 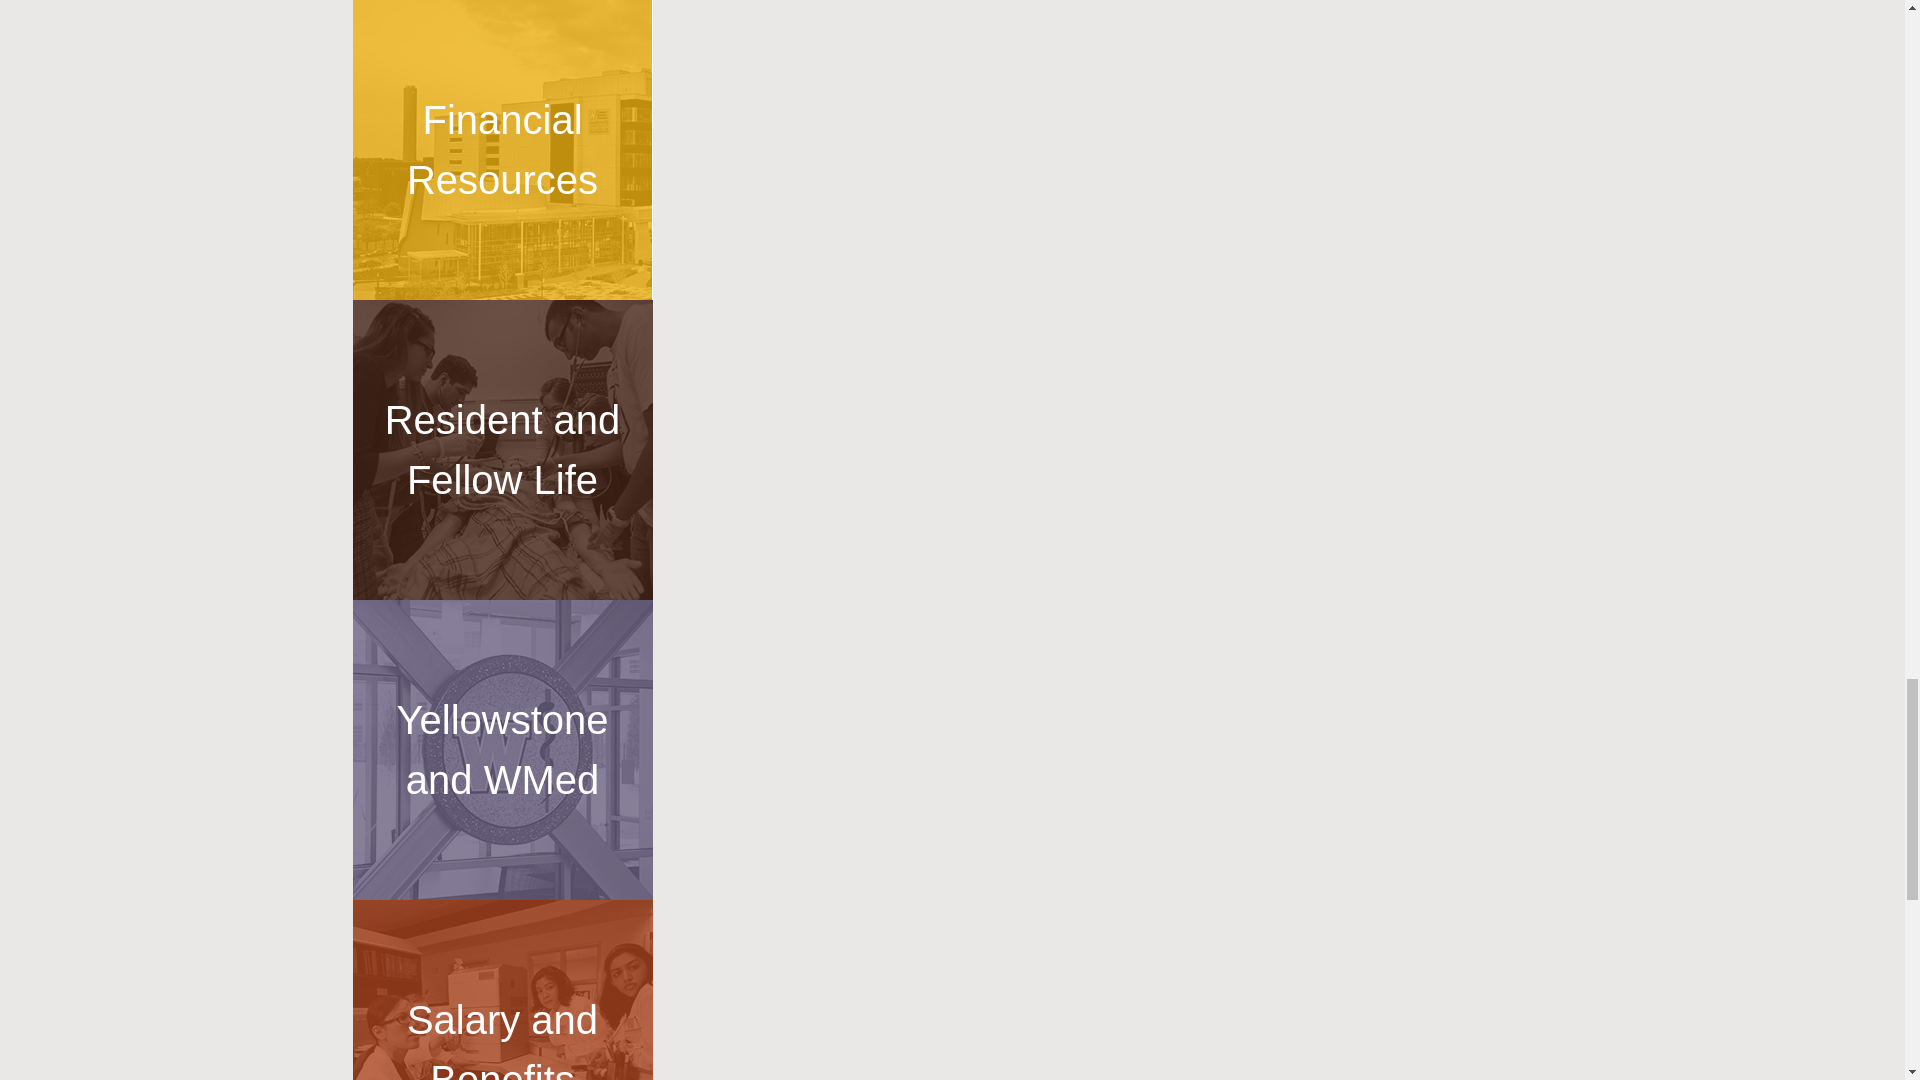 What do you see at coordinates (502, 450) in the screenshot?
I see `Resident and Fellow Life` at bounding box center [502, 450].